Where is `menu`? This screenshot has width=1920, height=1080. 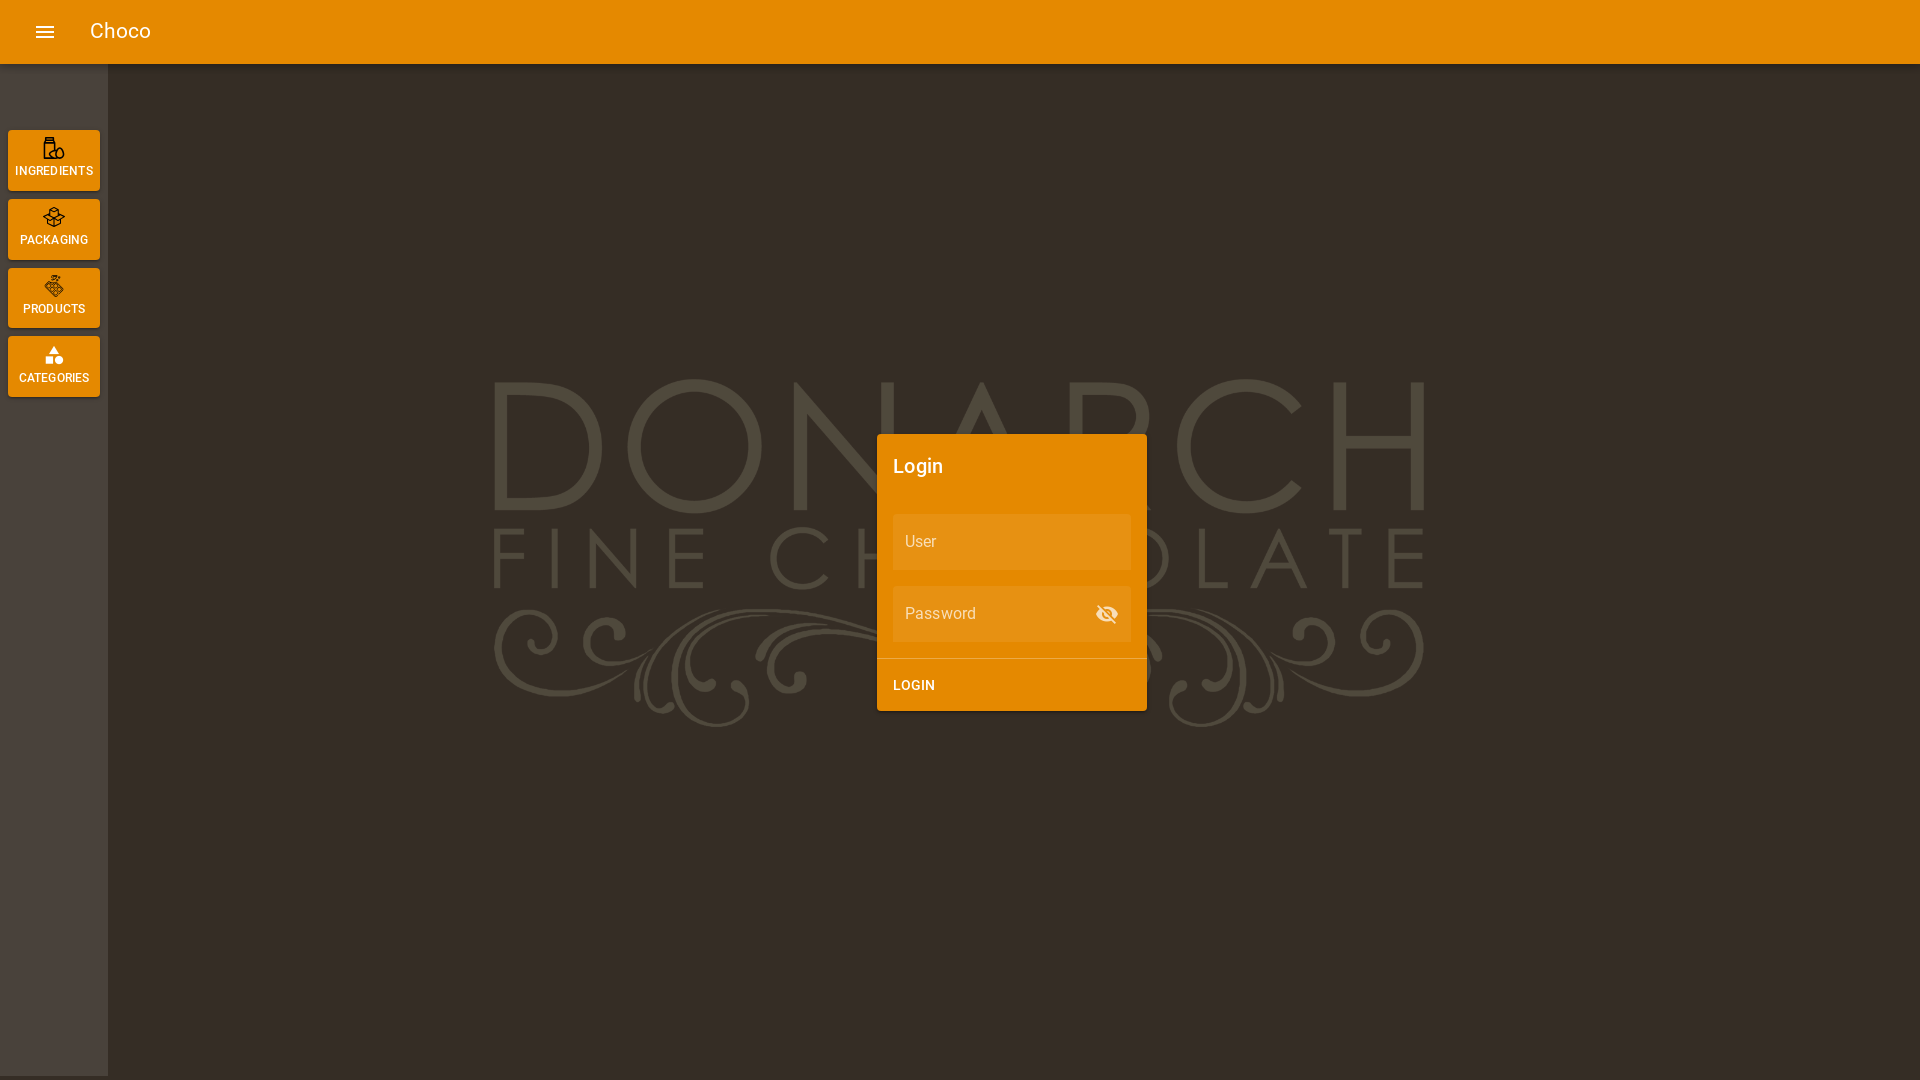
menu is located at coordinates (45, 32).